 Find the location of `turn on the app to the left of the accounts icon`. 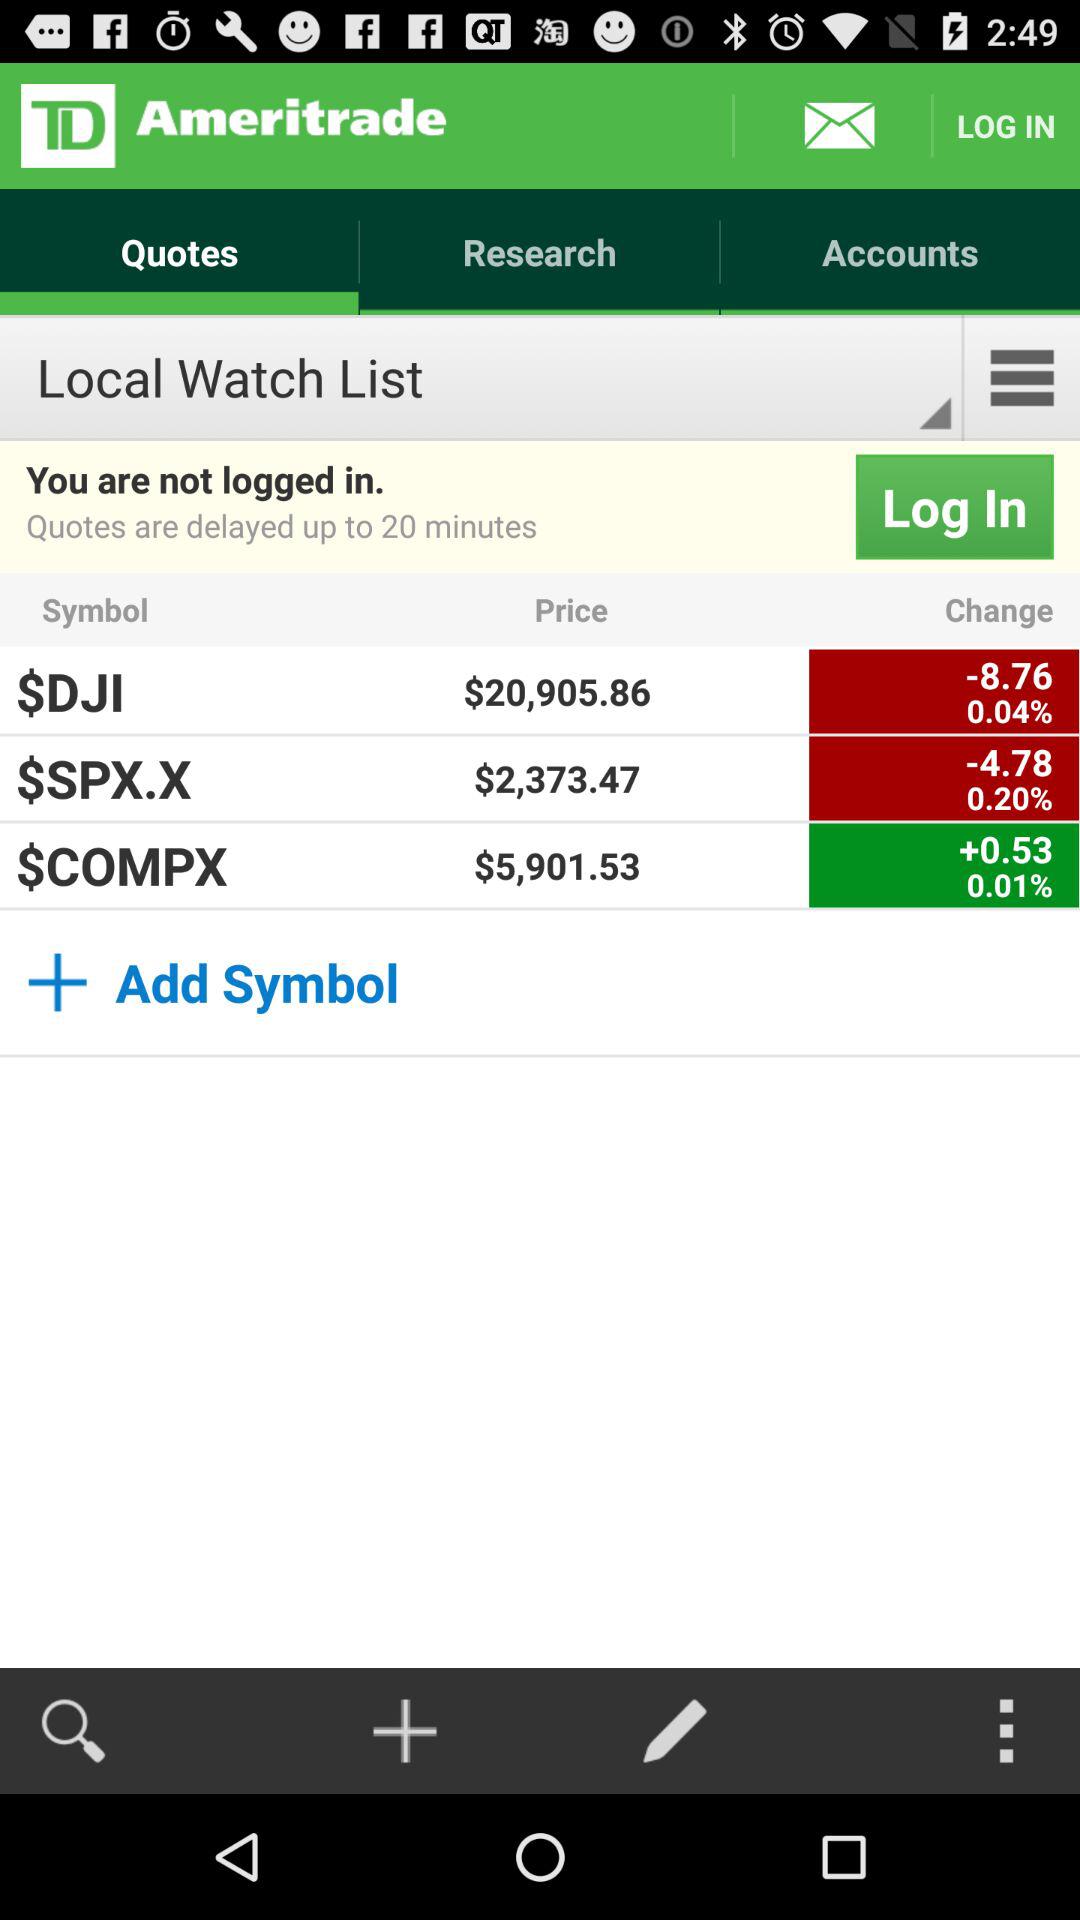

turn on the app to the left of the accounts icon is located at coordinates (234, 126).